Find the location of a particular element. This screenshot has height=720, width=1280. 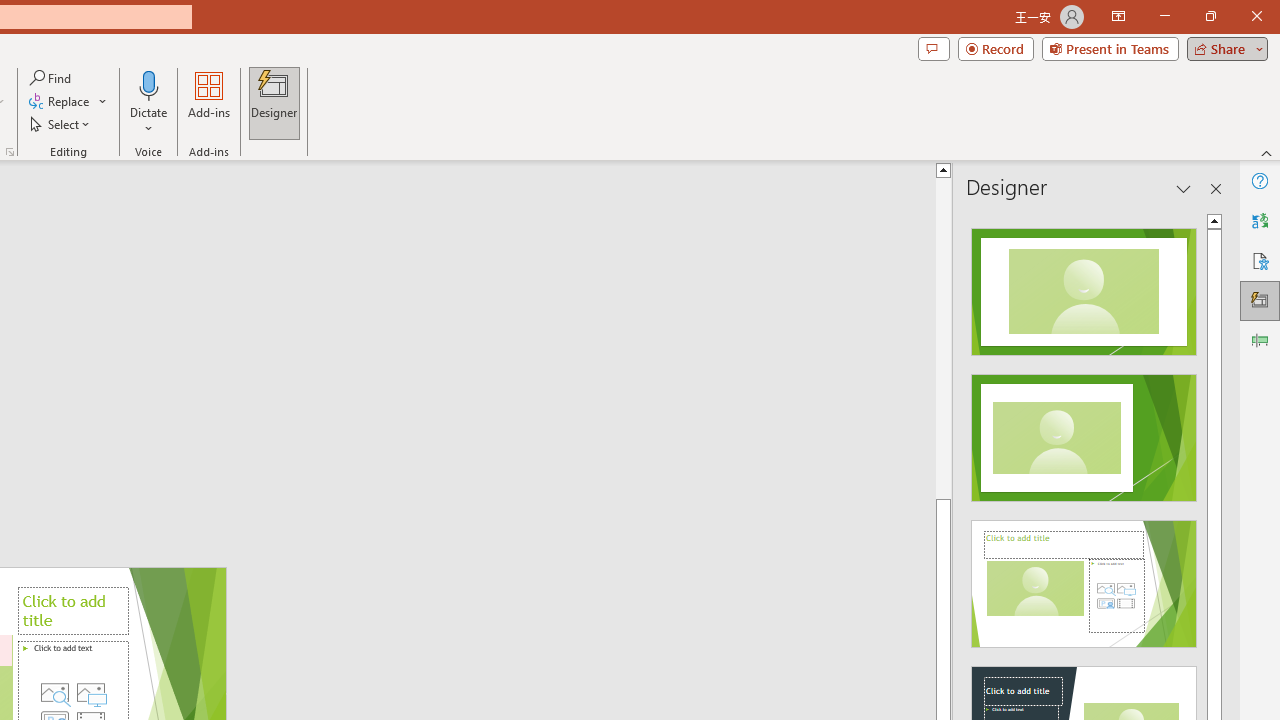

Recommended Design: Design Idea is located at coordinates (1084, 286).